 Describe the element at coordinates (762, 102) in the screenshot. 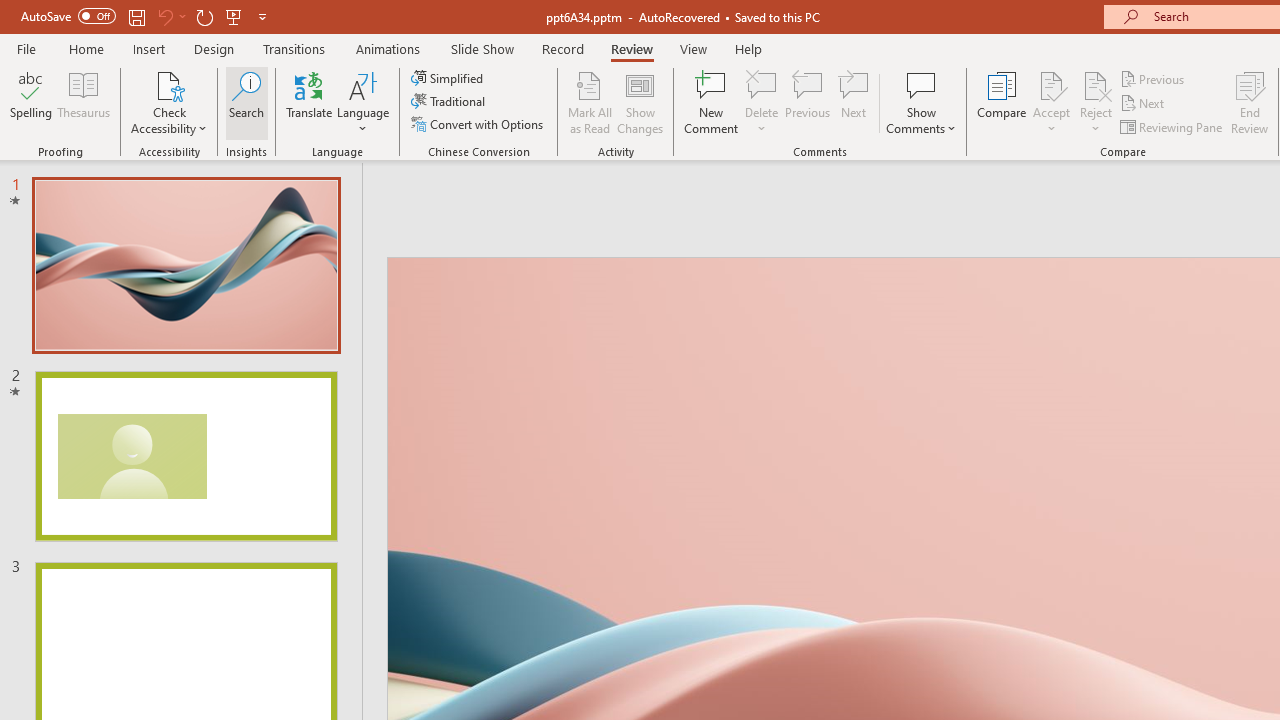

I see `Delete` at that location.